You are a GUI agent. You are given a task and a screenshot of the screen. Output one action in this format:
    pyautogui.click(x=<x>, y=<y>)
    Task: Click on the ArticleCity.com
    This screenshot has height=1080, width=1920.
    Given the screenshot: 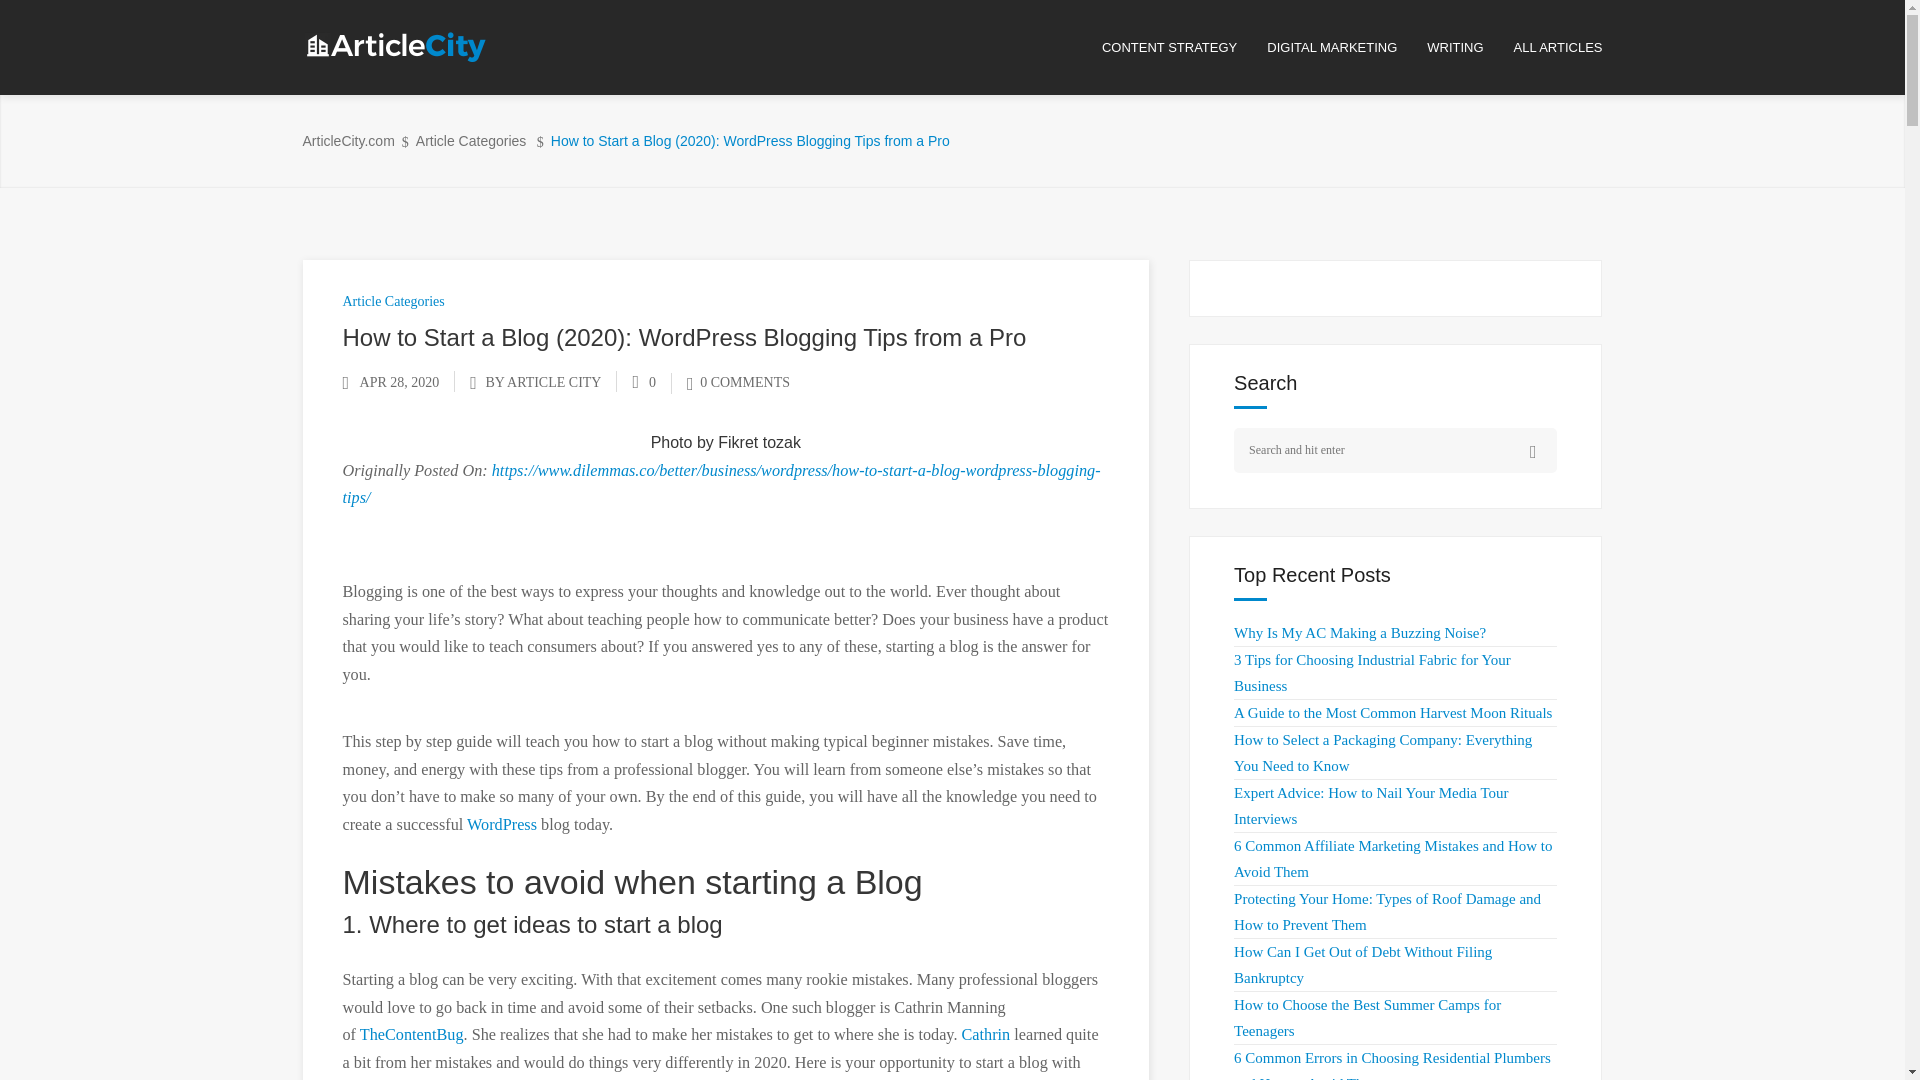 What is the action you would take?
    pyautogui.click(x=347, y=141)
    